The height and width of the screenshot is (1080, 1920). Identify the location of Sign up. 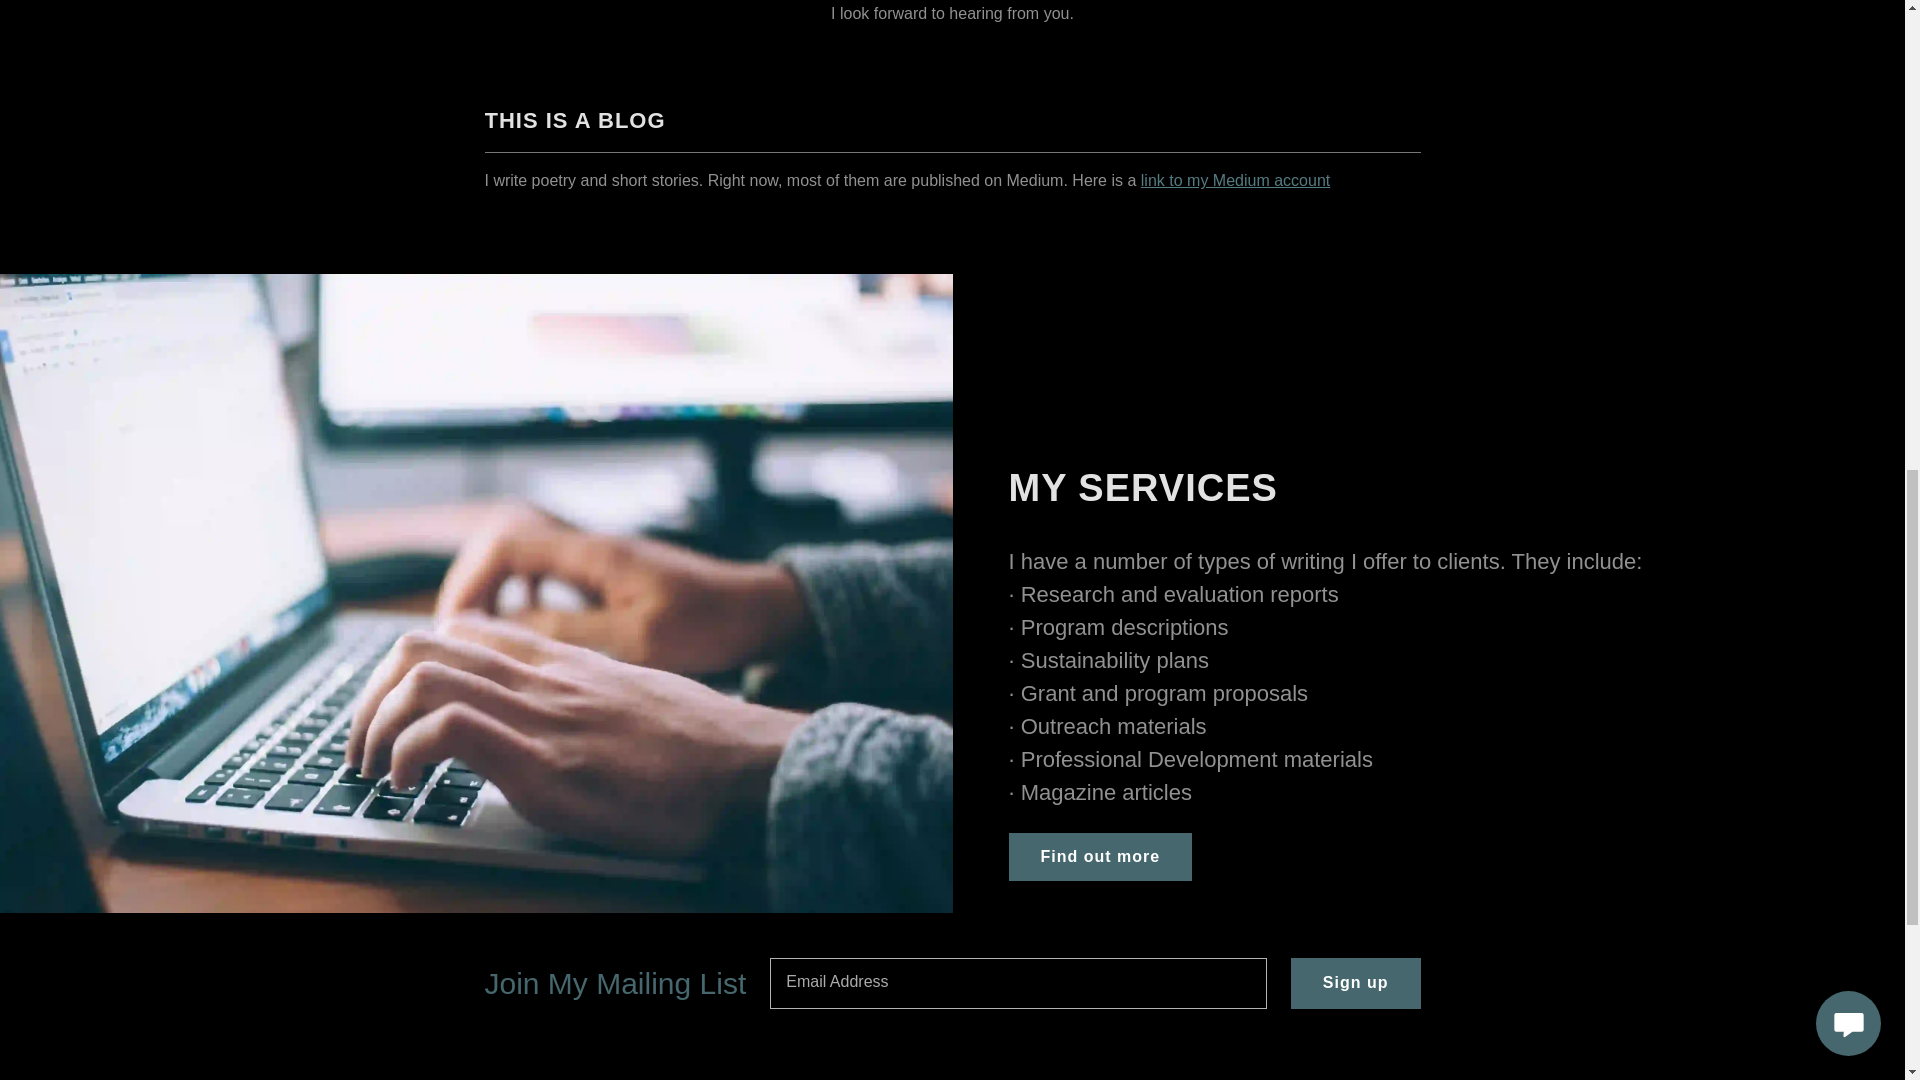
(1355, 982).